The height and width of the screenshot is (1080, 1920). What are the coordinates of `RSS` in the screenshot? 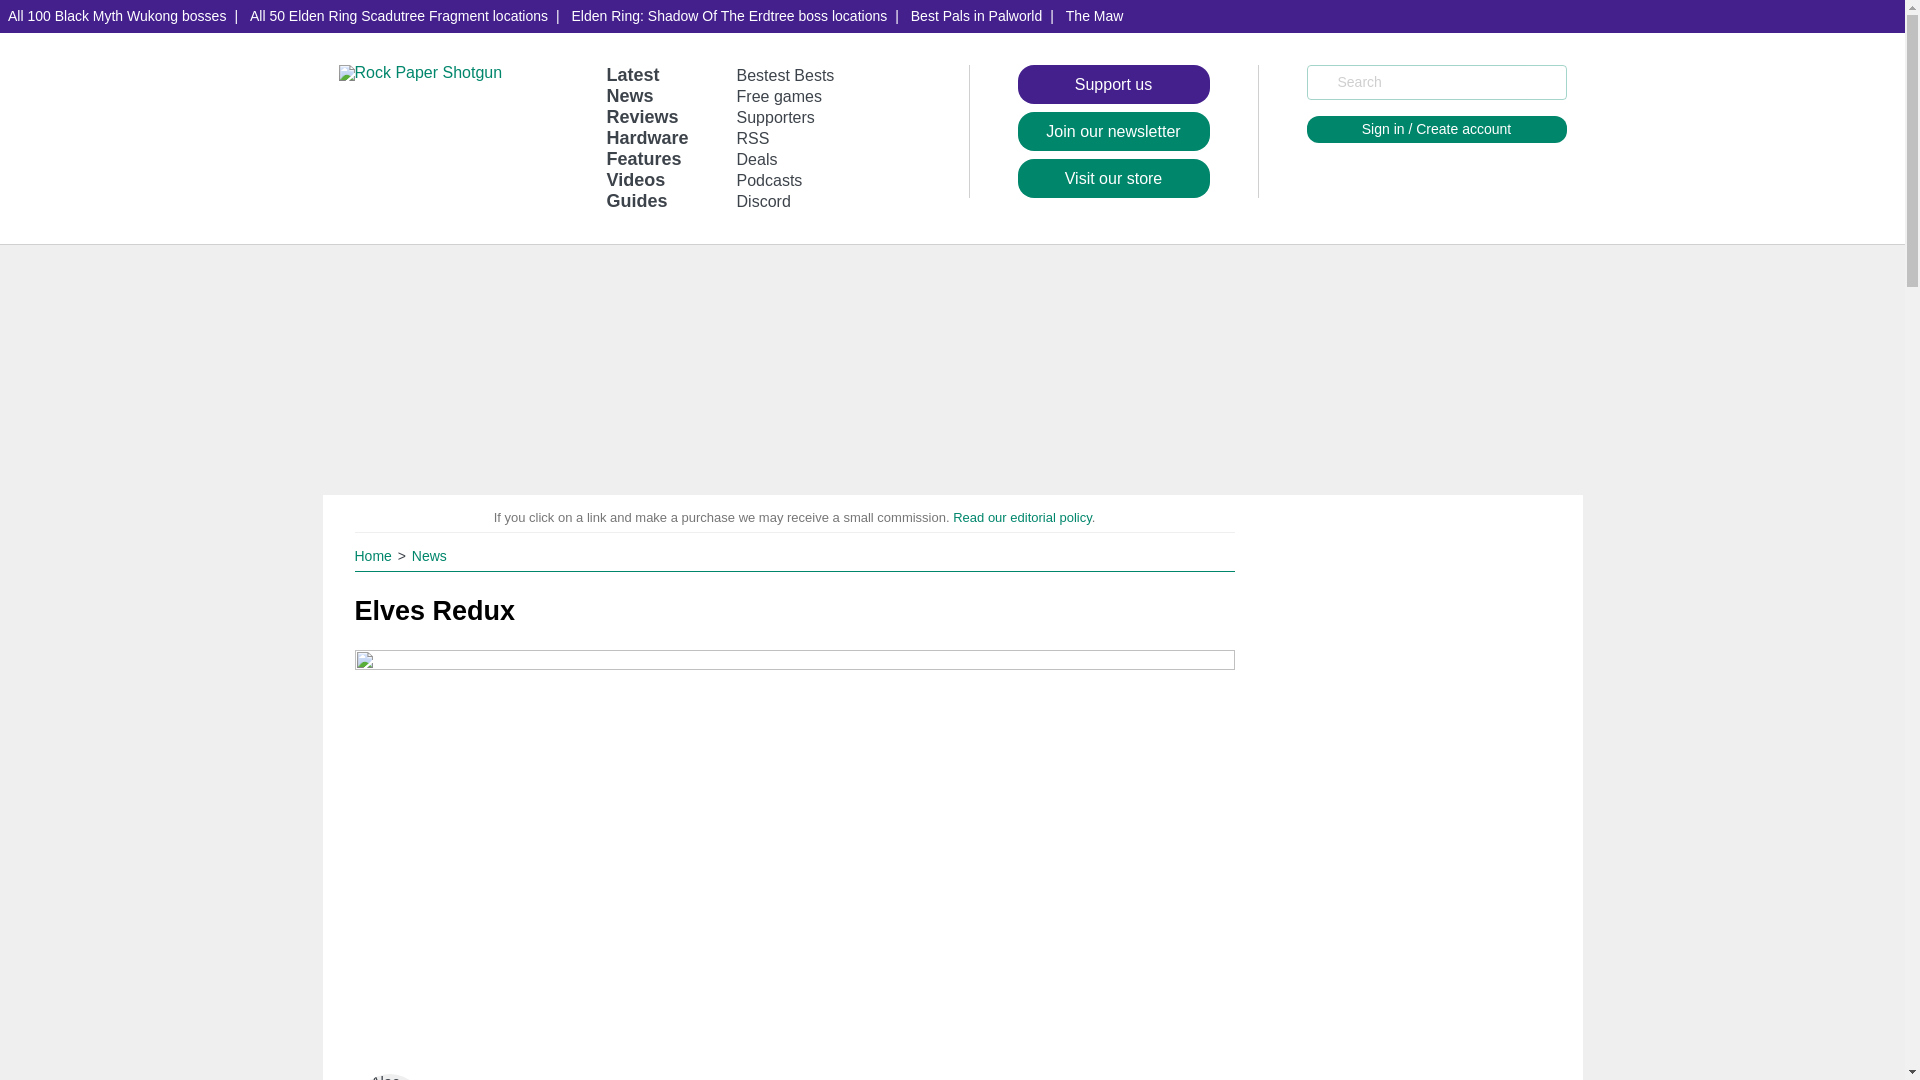 It's located at (753, 138).